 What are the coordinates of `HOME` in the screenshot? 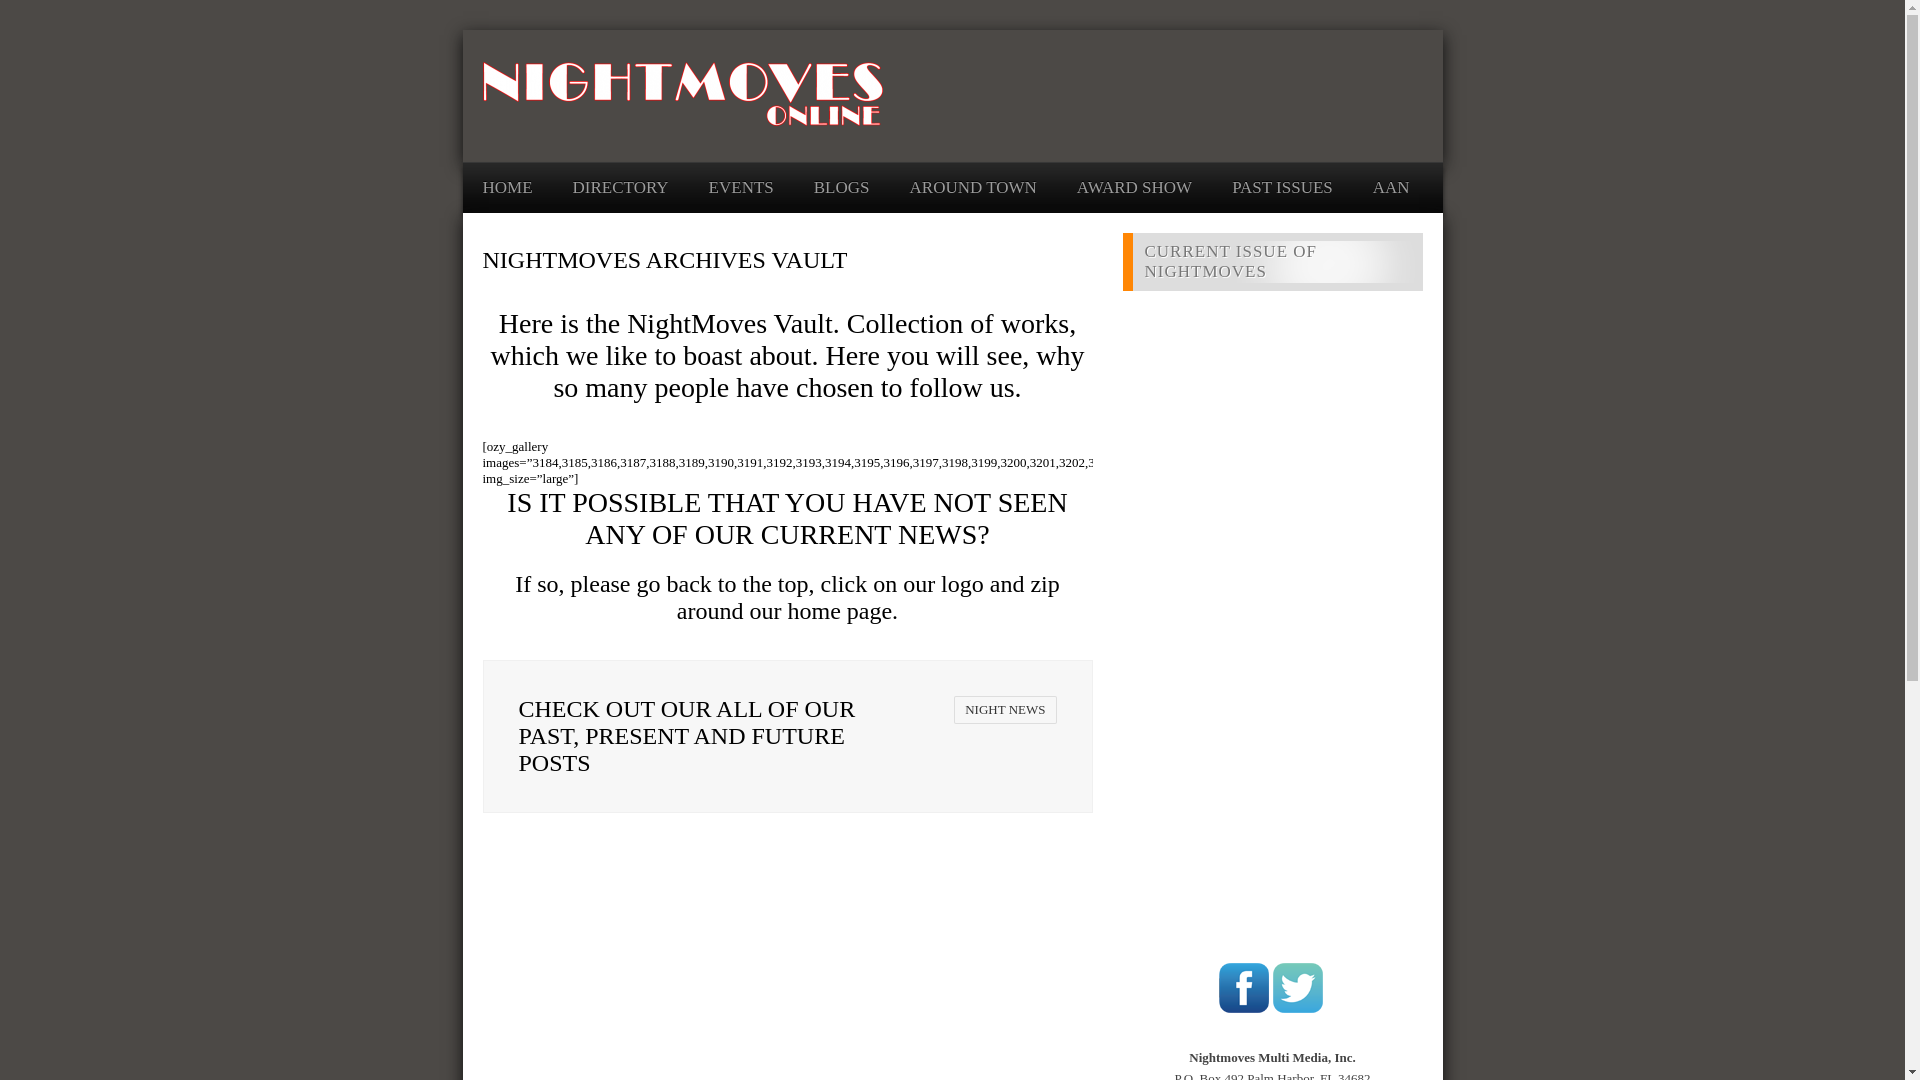 It's located at (506, 187).